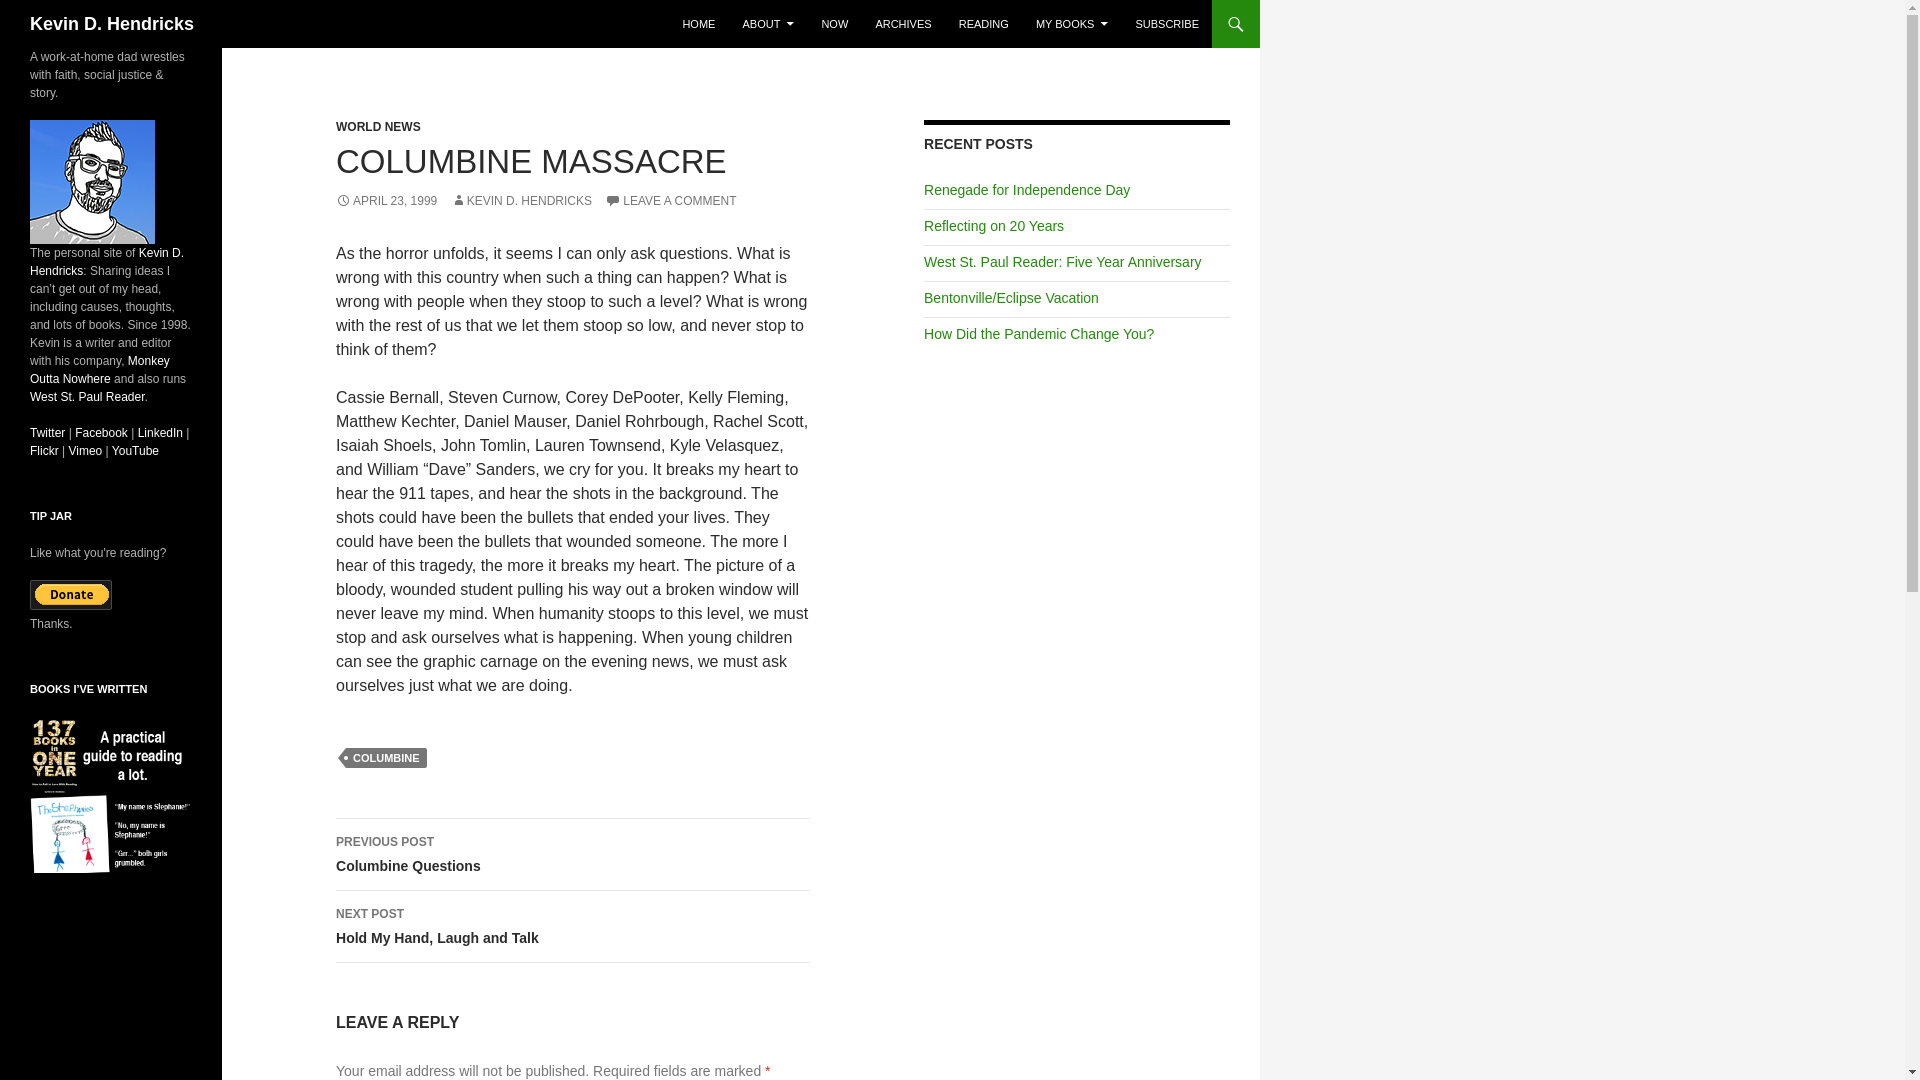 The width and height of the screenshot is (1920, 1080). I want to click on ABOUT, so click(768, 24).